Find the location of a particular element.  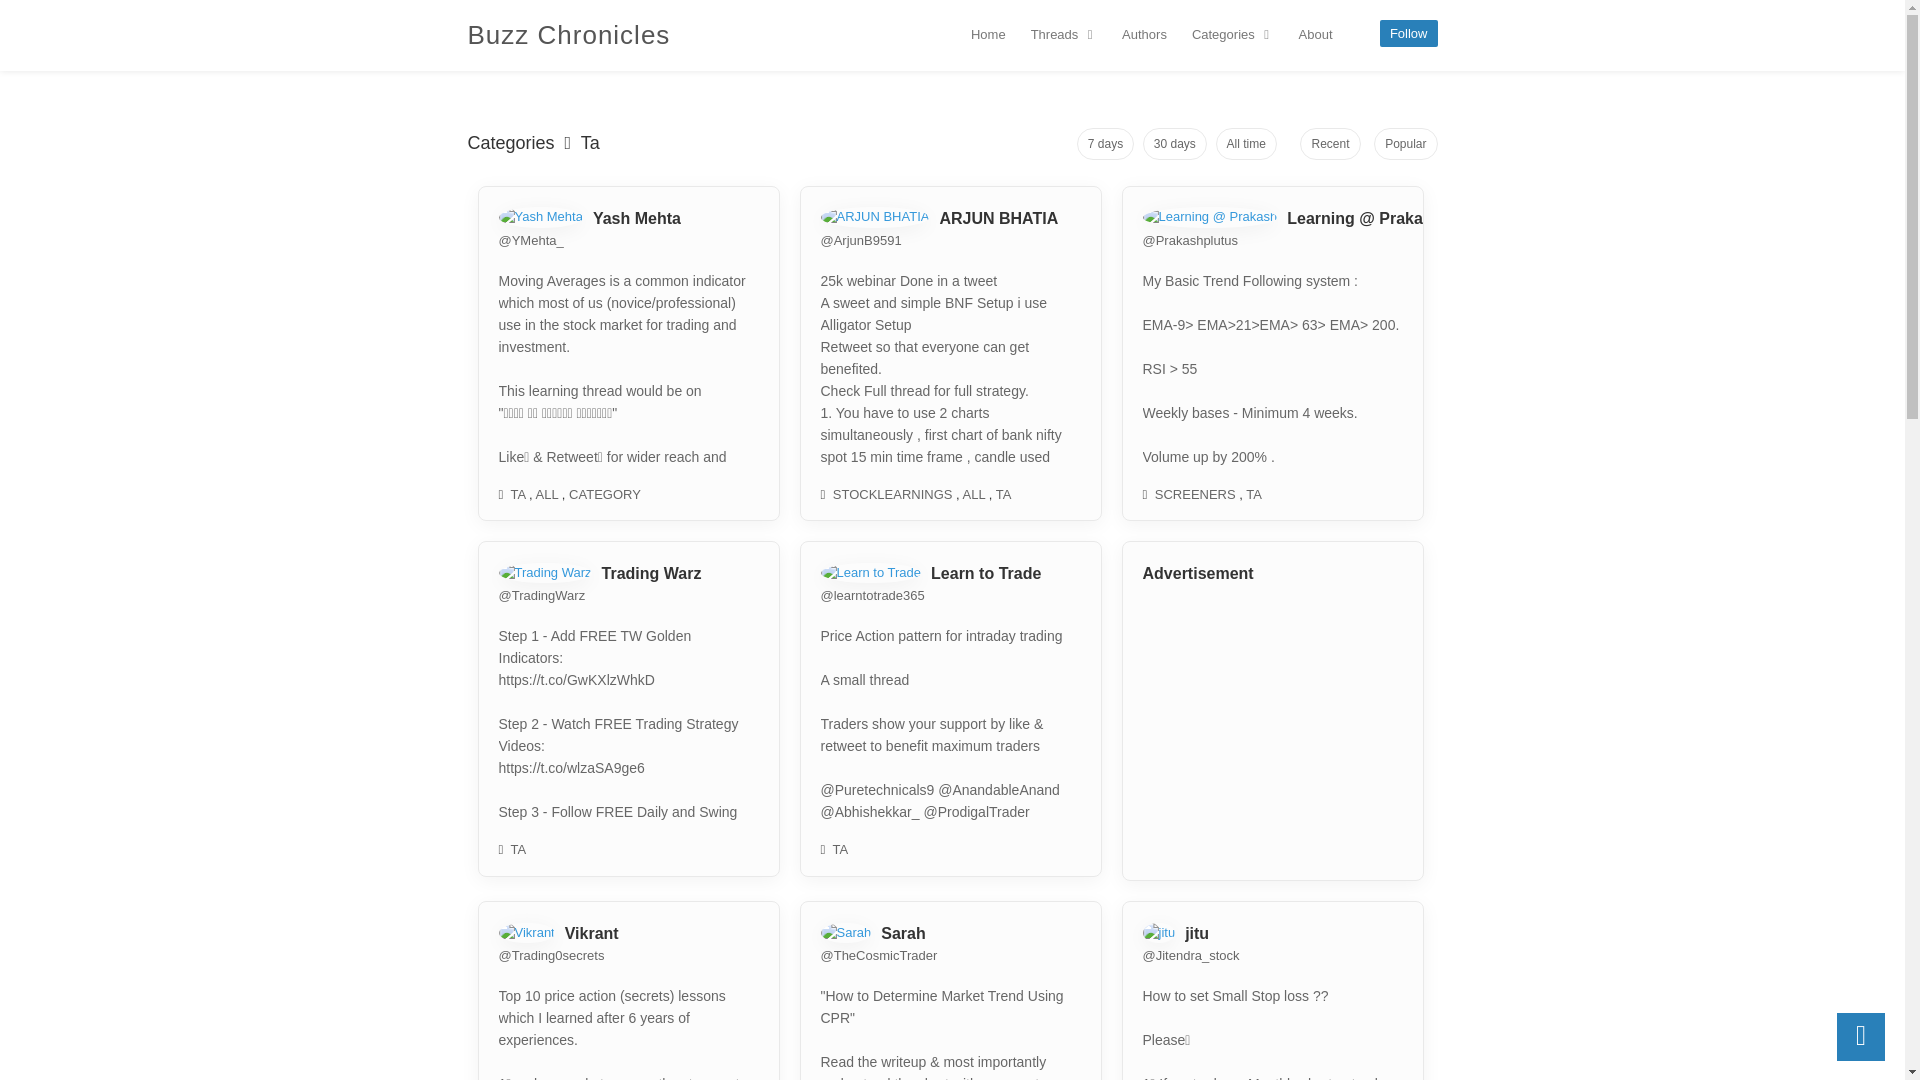

Follow is located at coordinates (1404, 36).